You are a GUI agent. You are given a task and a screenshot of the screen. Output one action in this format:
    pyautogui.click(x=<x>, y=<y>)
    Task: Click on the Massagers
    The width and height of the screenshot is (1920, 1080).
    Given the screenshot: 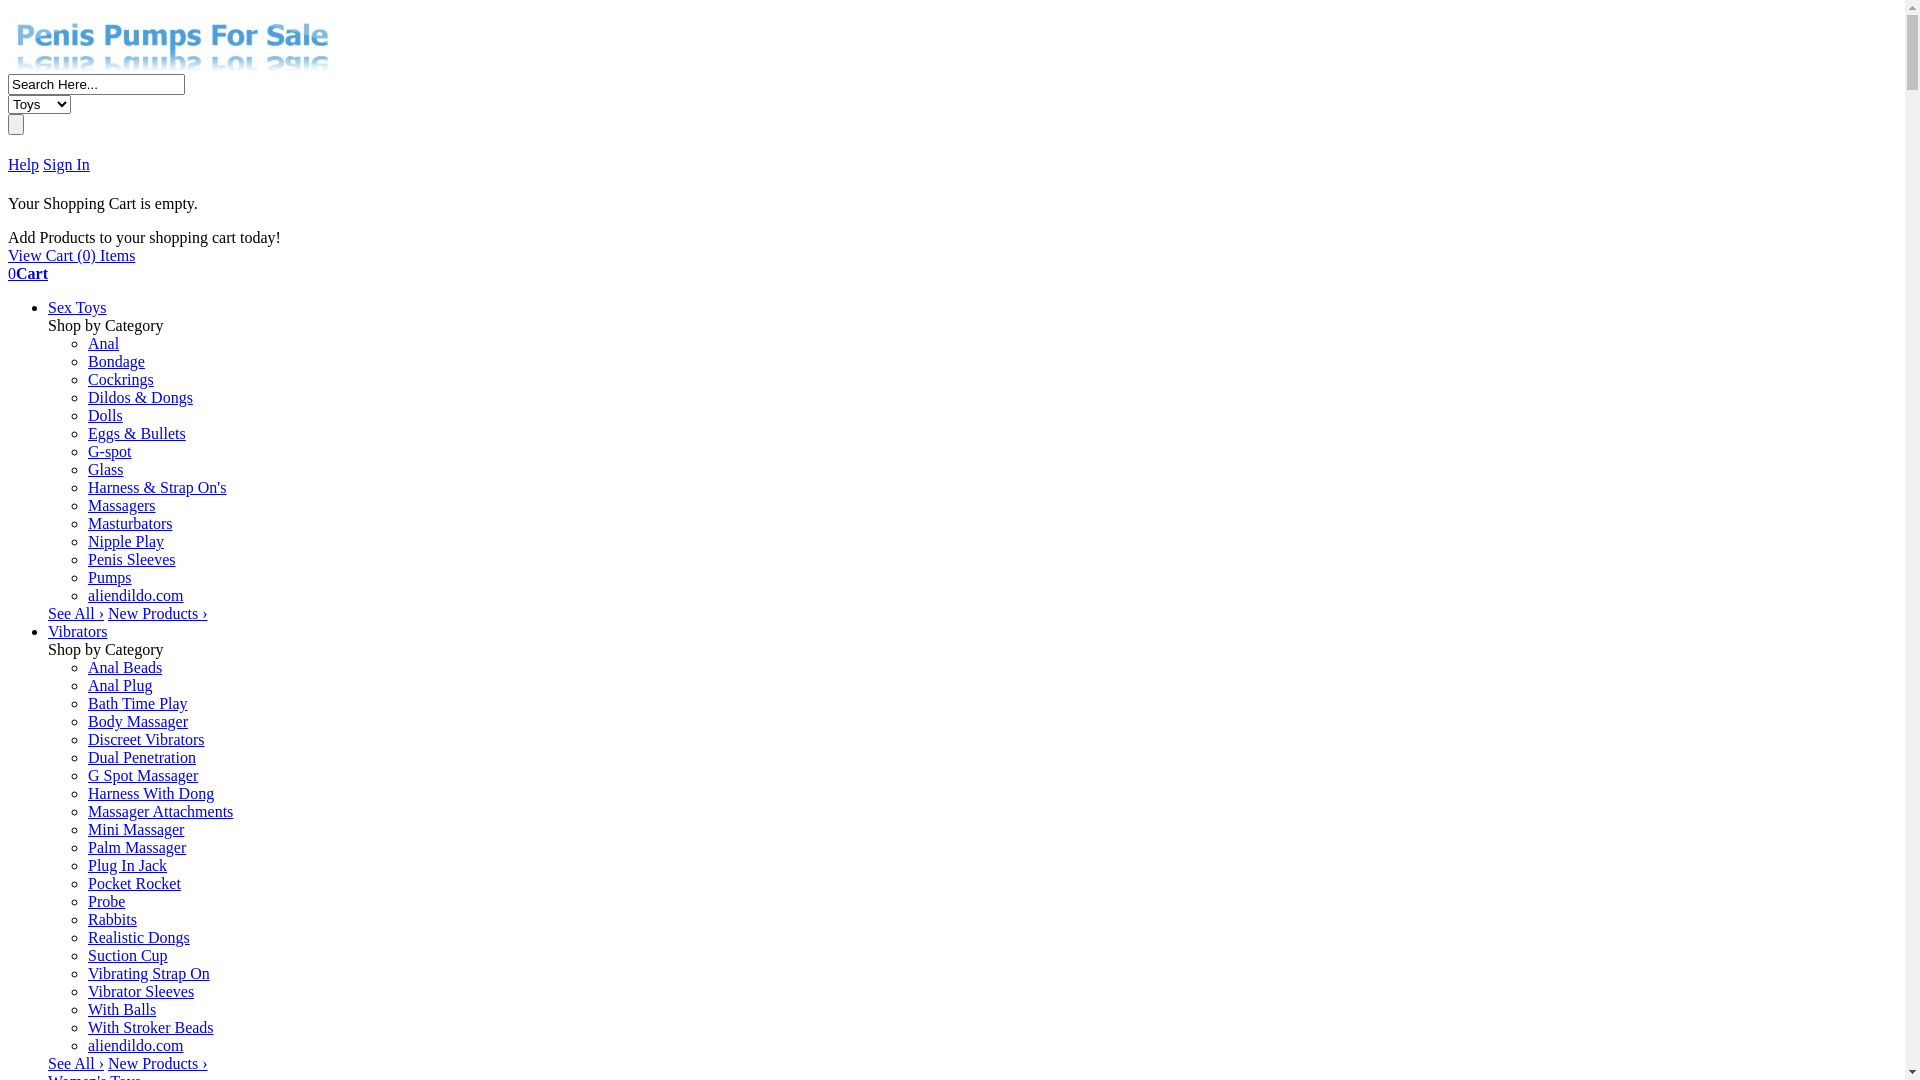 What is the action you would take?
    pyautogui.click(x=122, y=506)
    